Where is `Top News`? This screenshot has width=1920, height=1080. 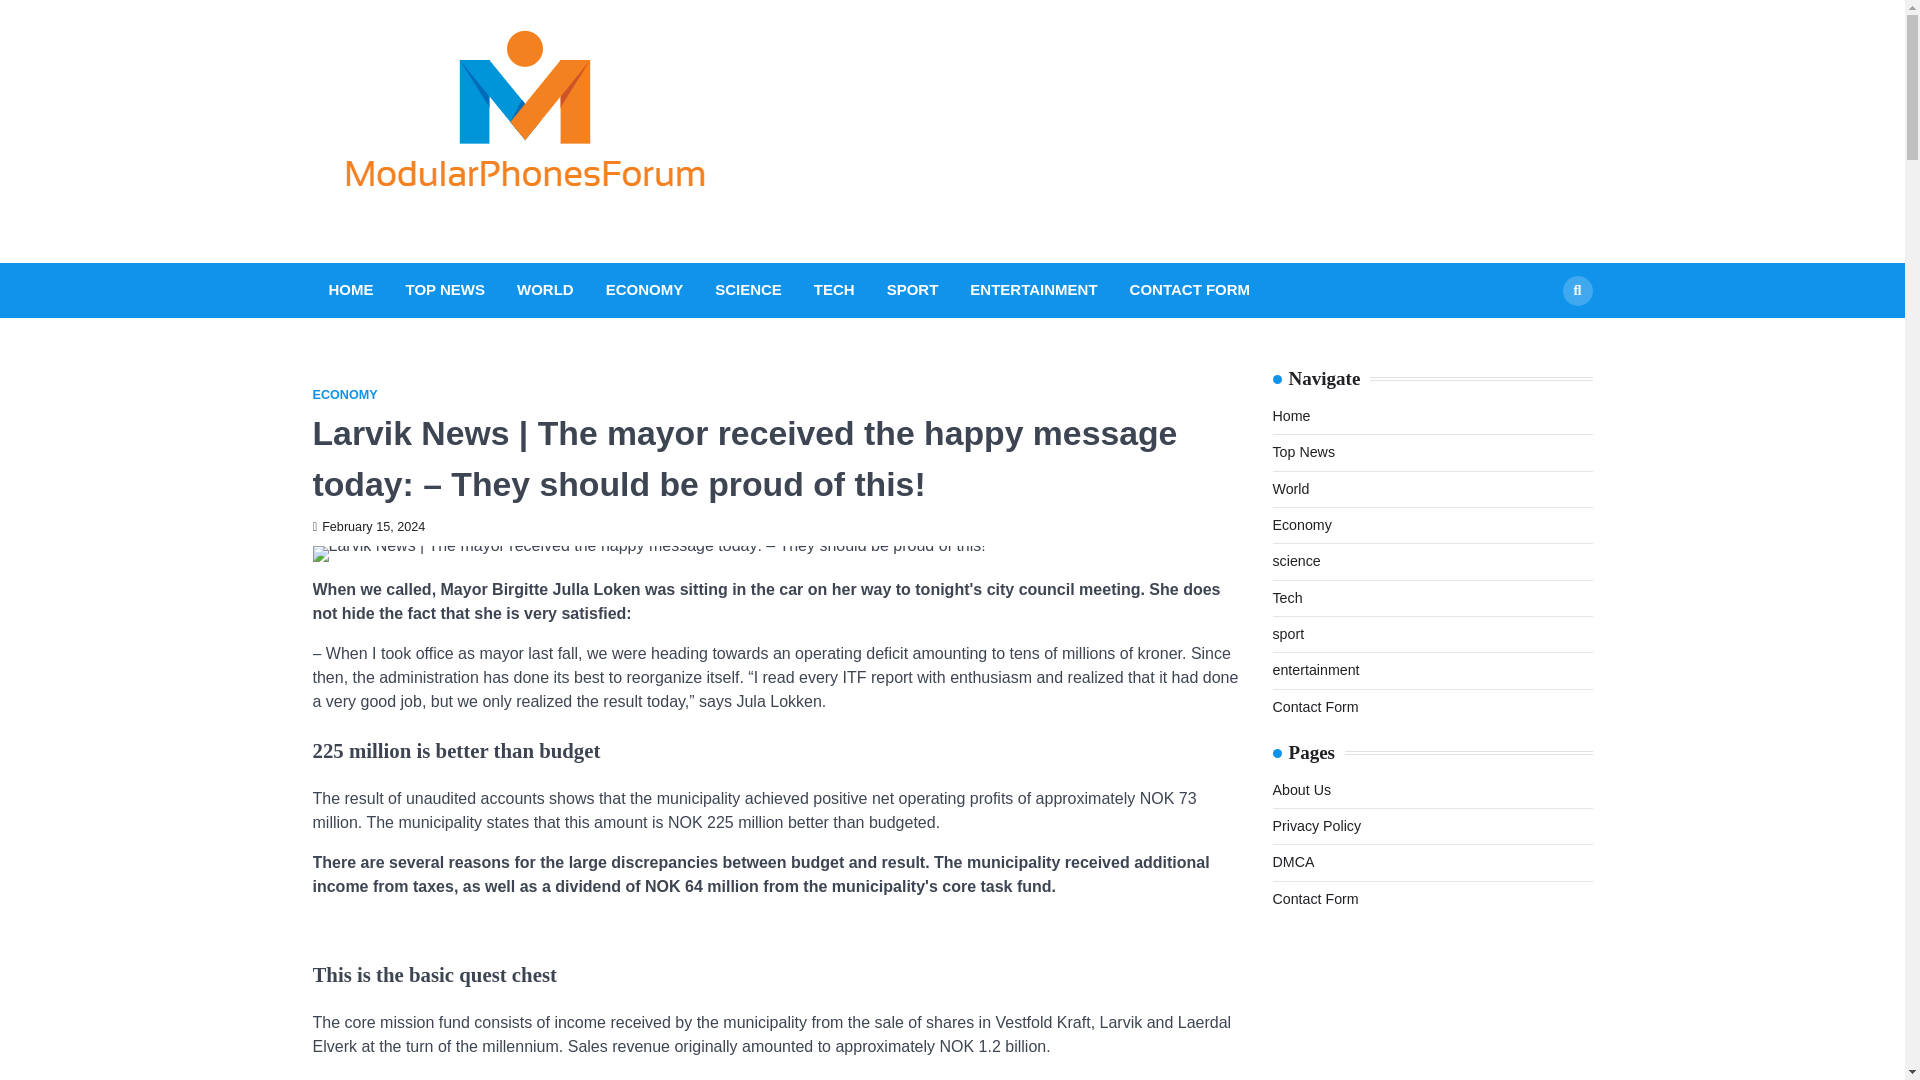 Top News is located at coordinates (1302, 452).